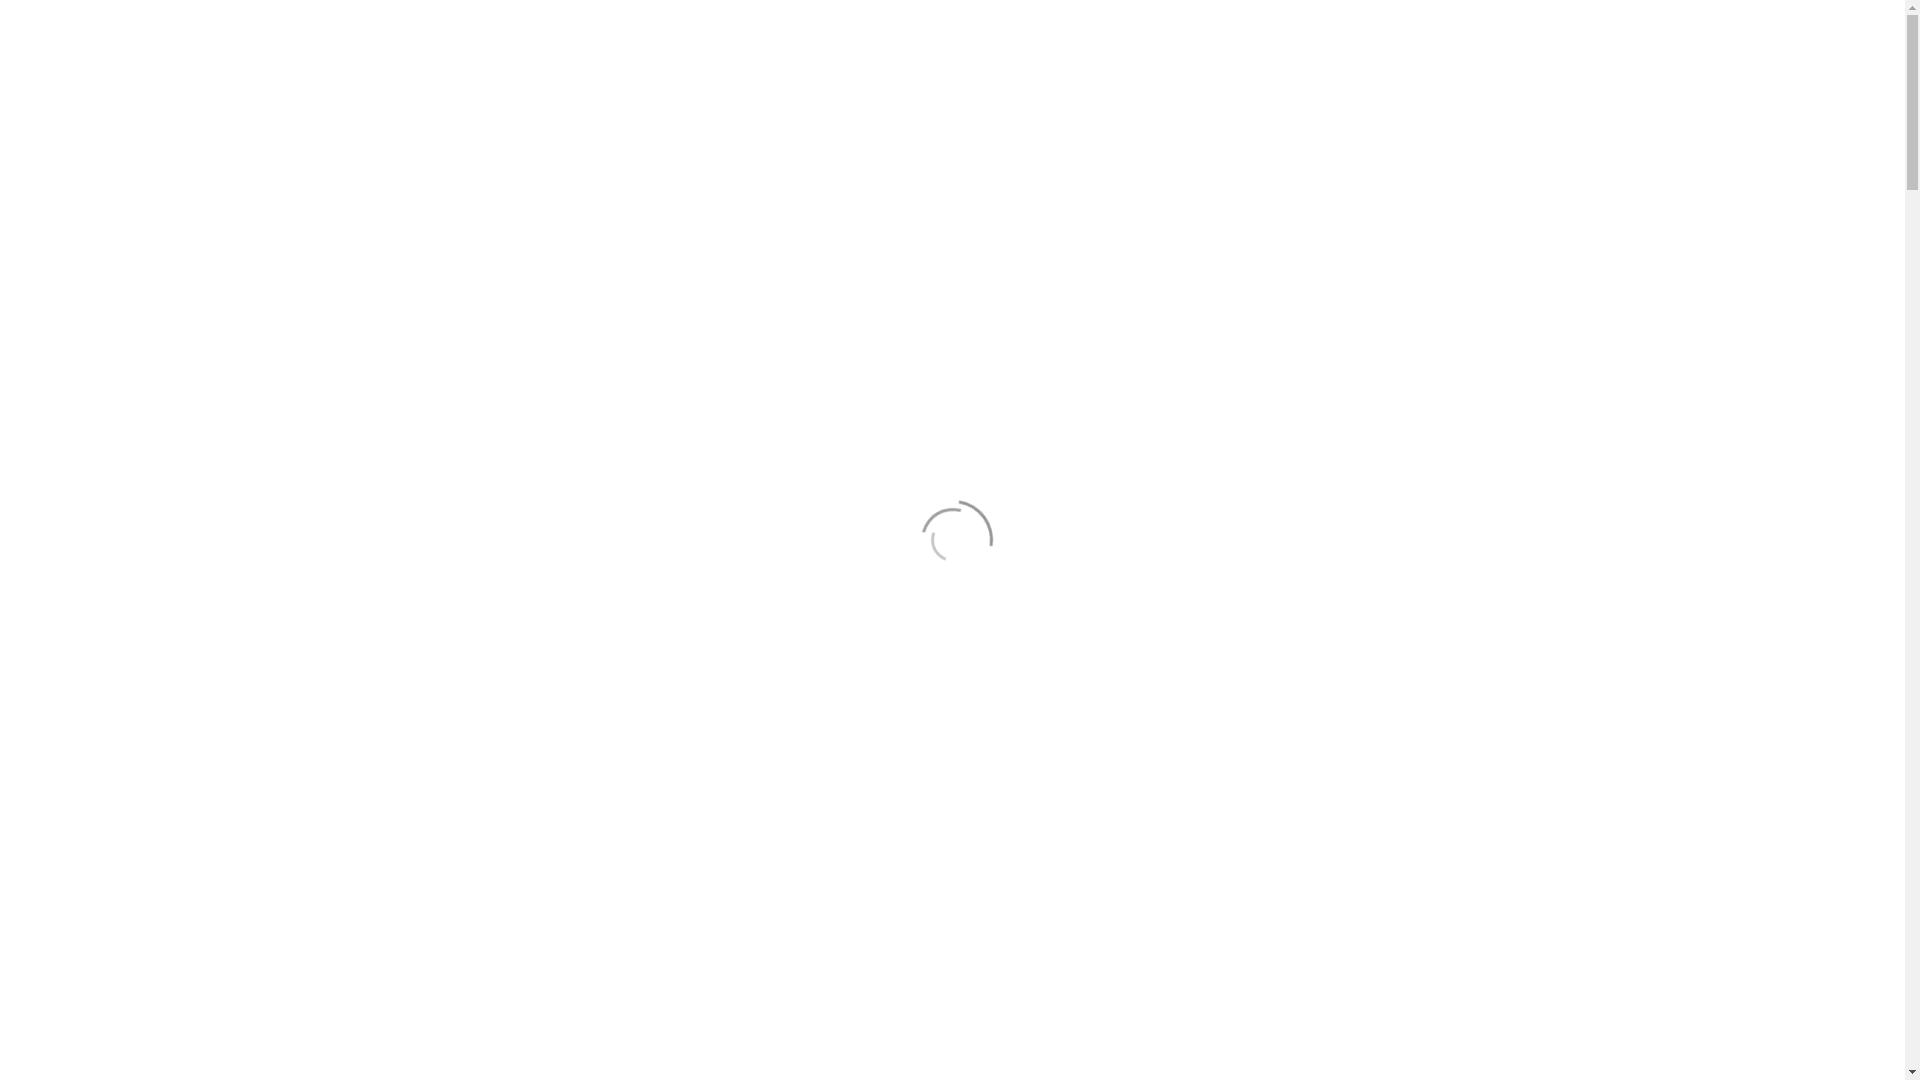 The height and width of the screenshot is (1080, 1920). I want to click on BOOK A DEMO, so click(1242, 294).